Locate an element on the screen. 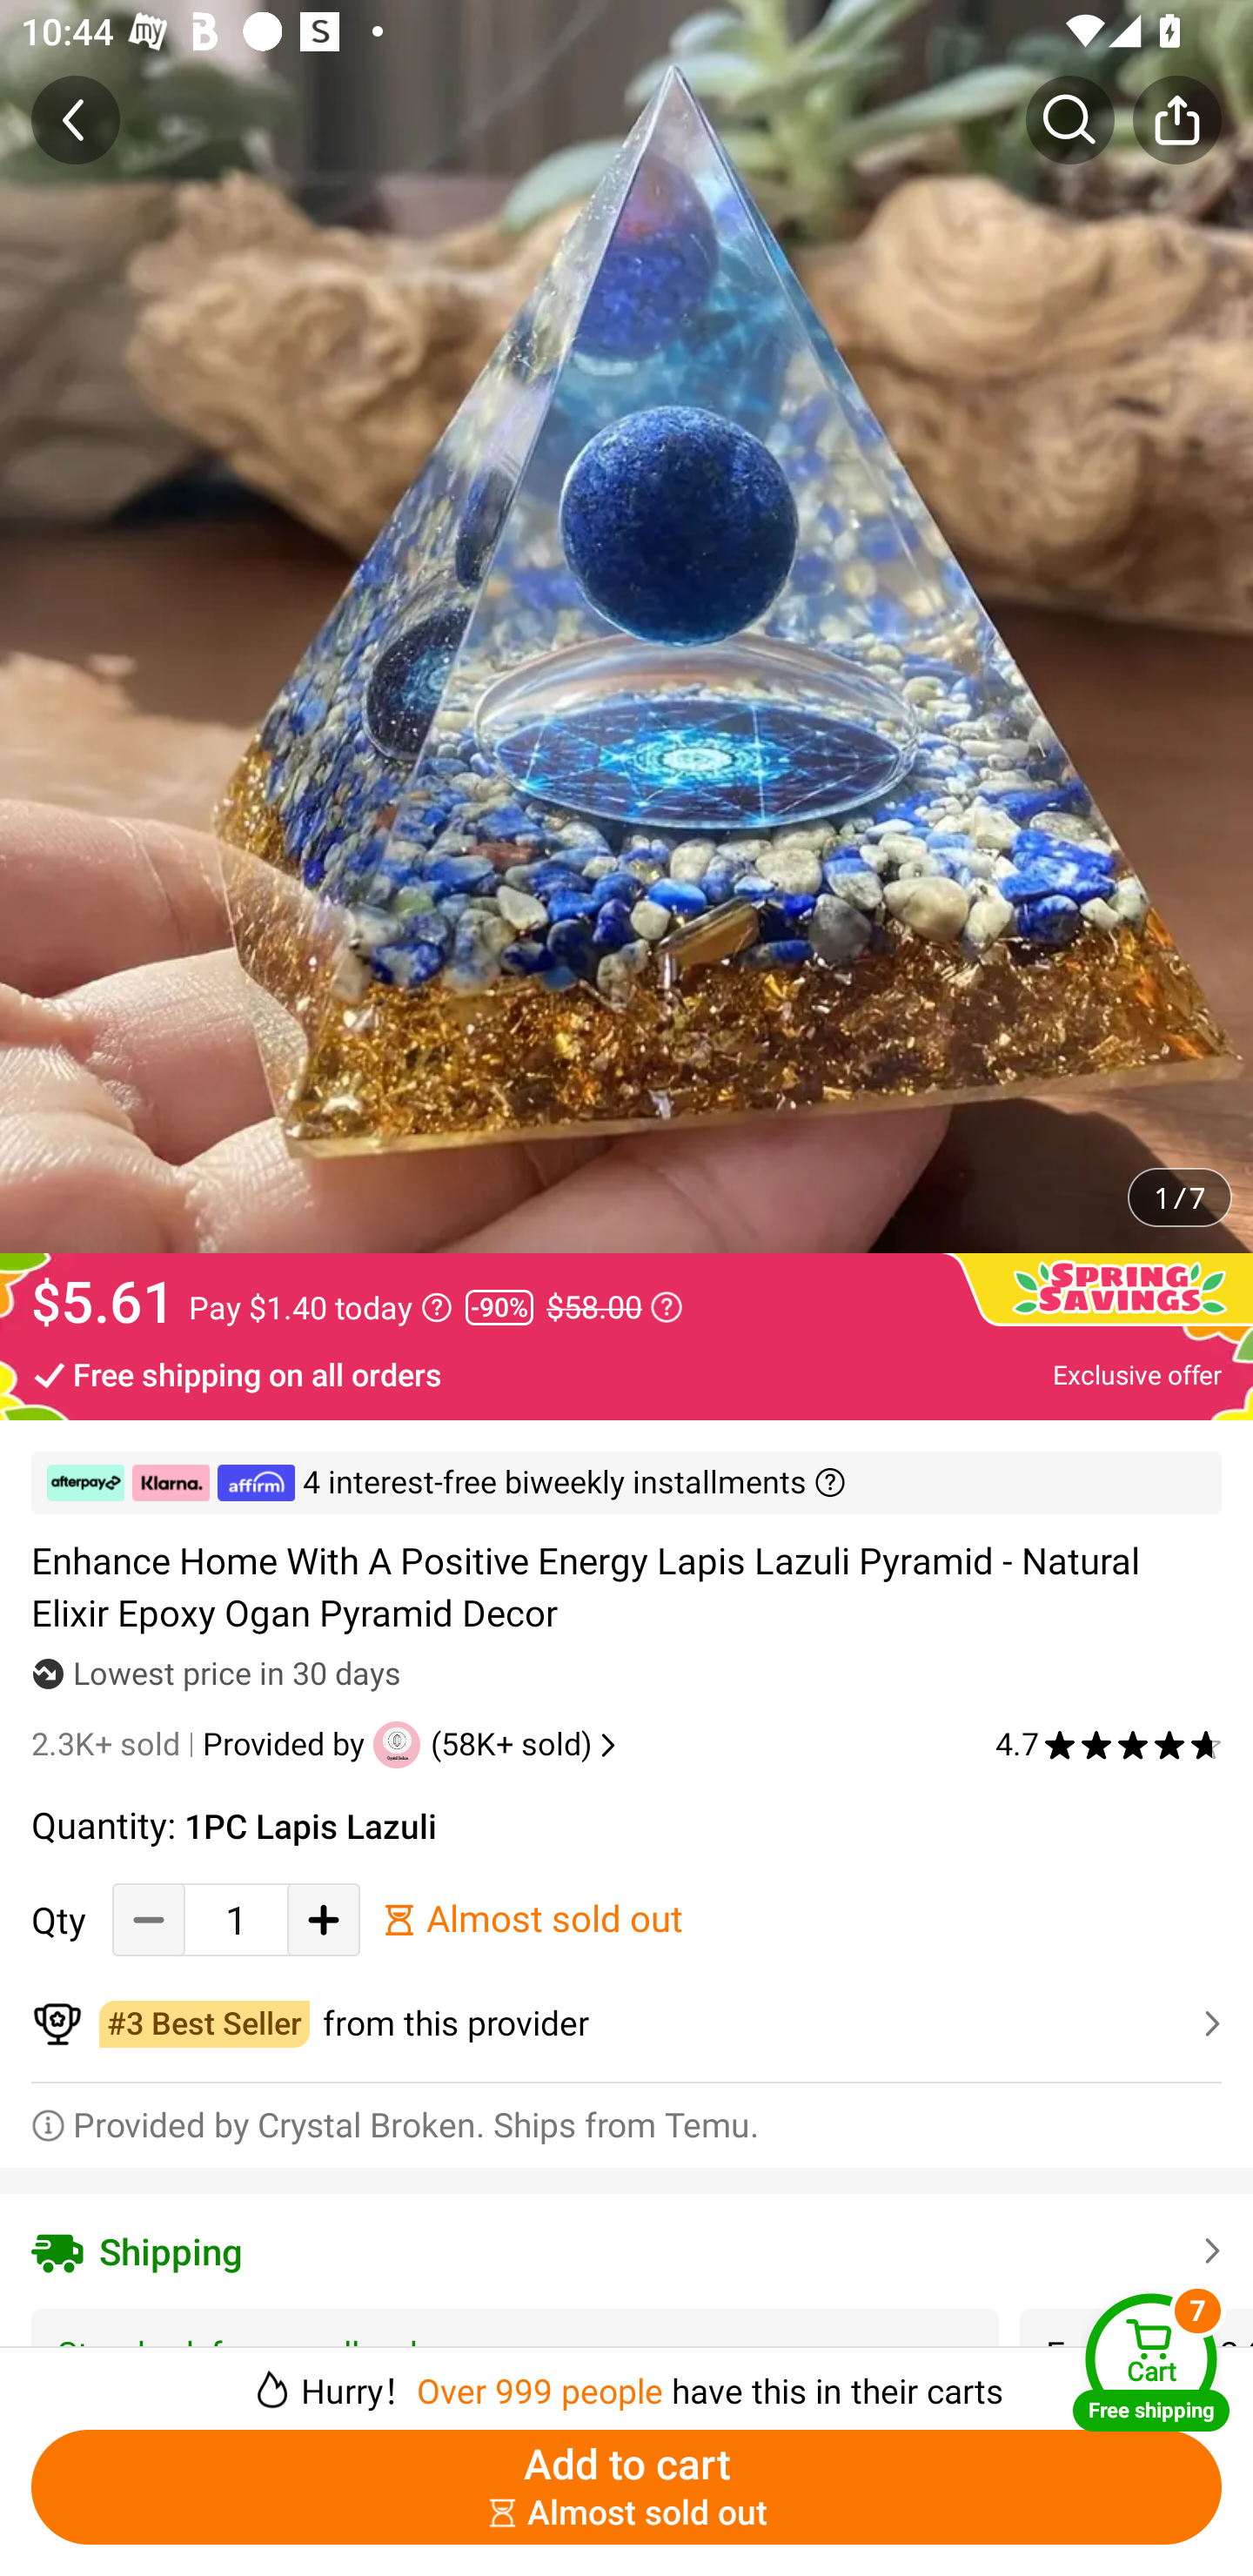 This screenshot has width=1253, height=2576. Share is located at coordinates (1176, 119).